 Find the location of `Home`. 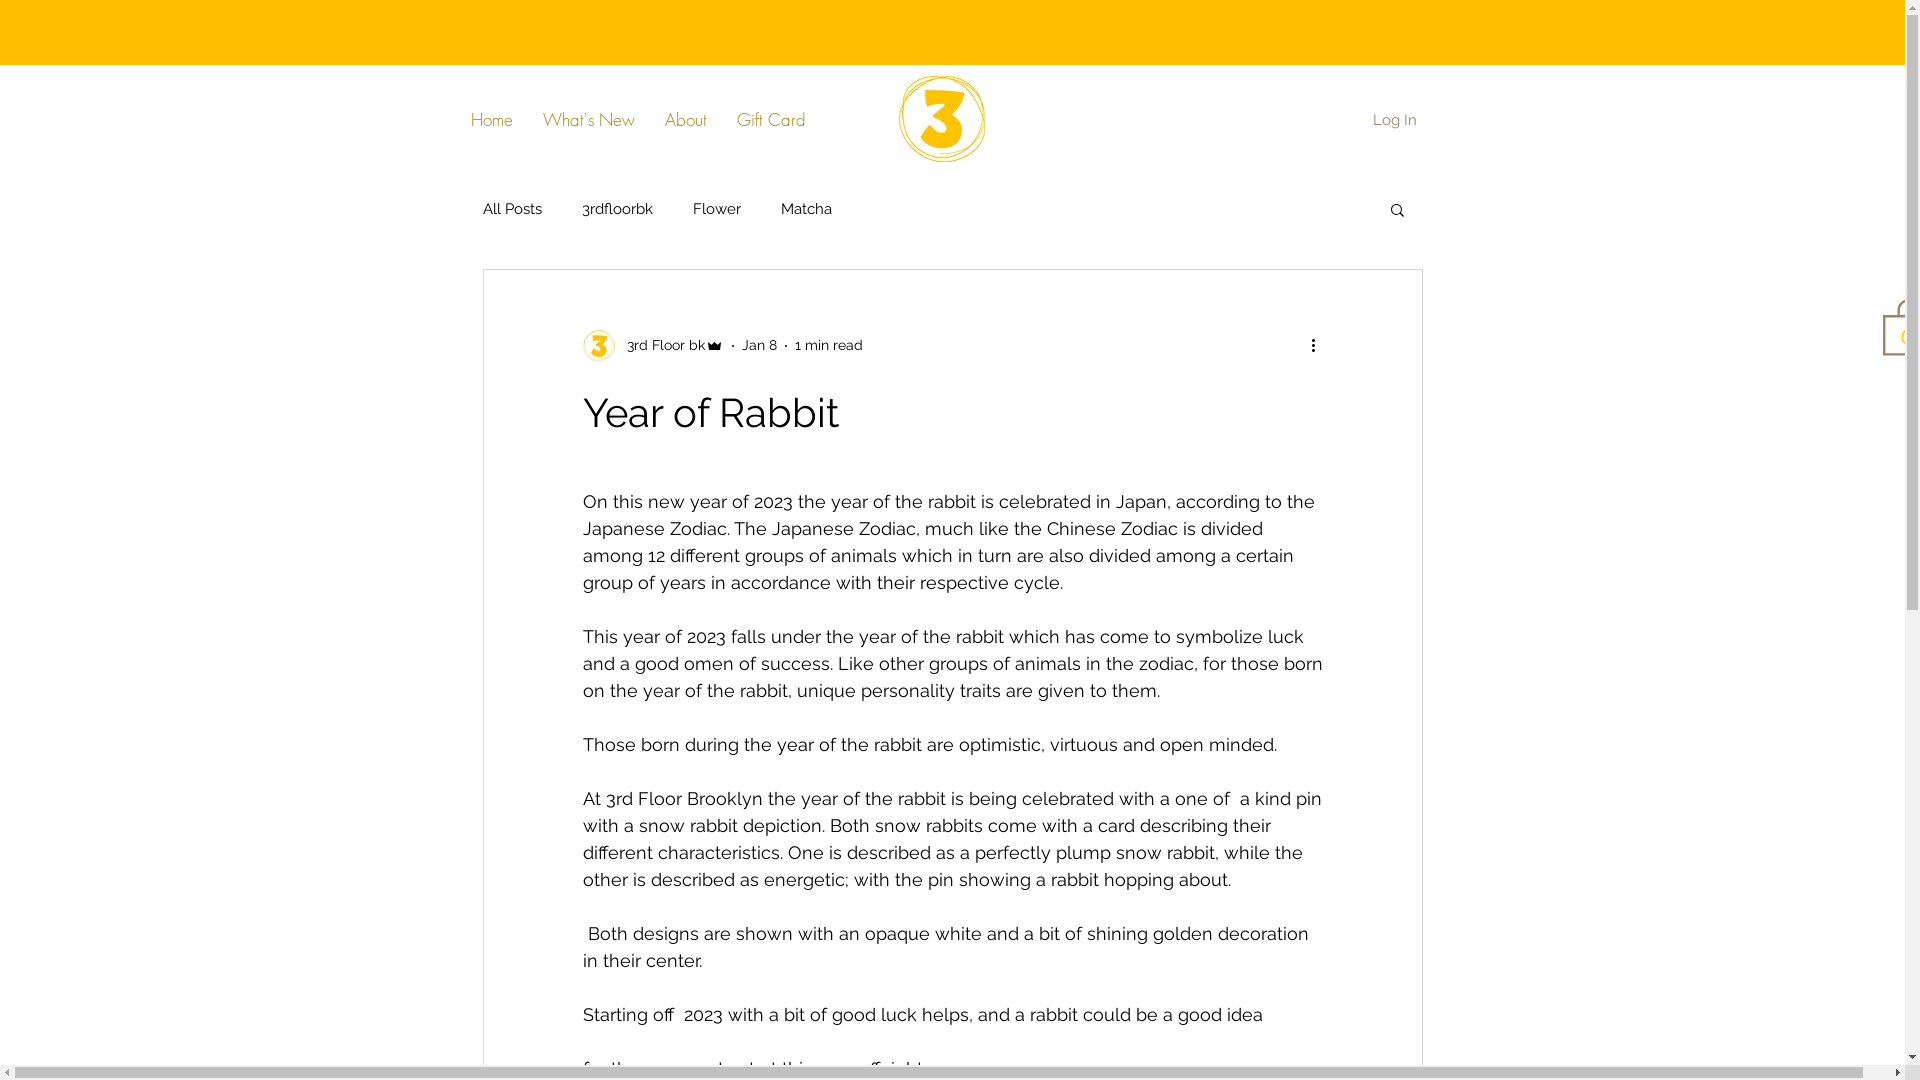

Home is located at coordinates (492, 120).